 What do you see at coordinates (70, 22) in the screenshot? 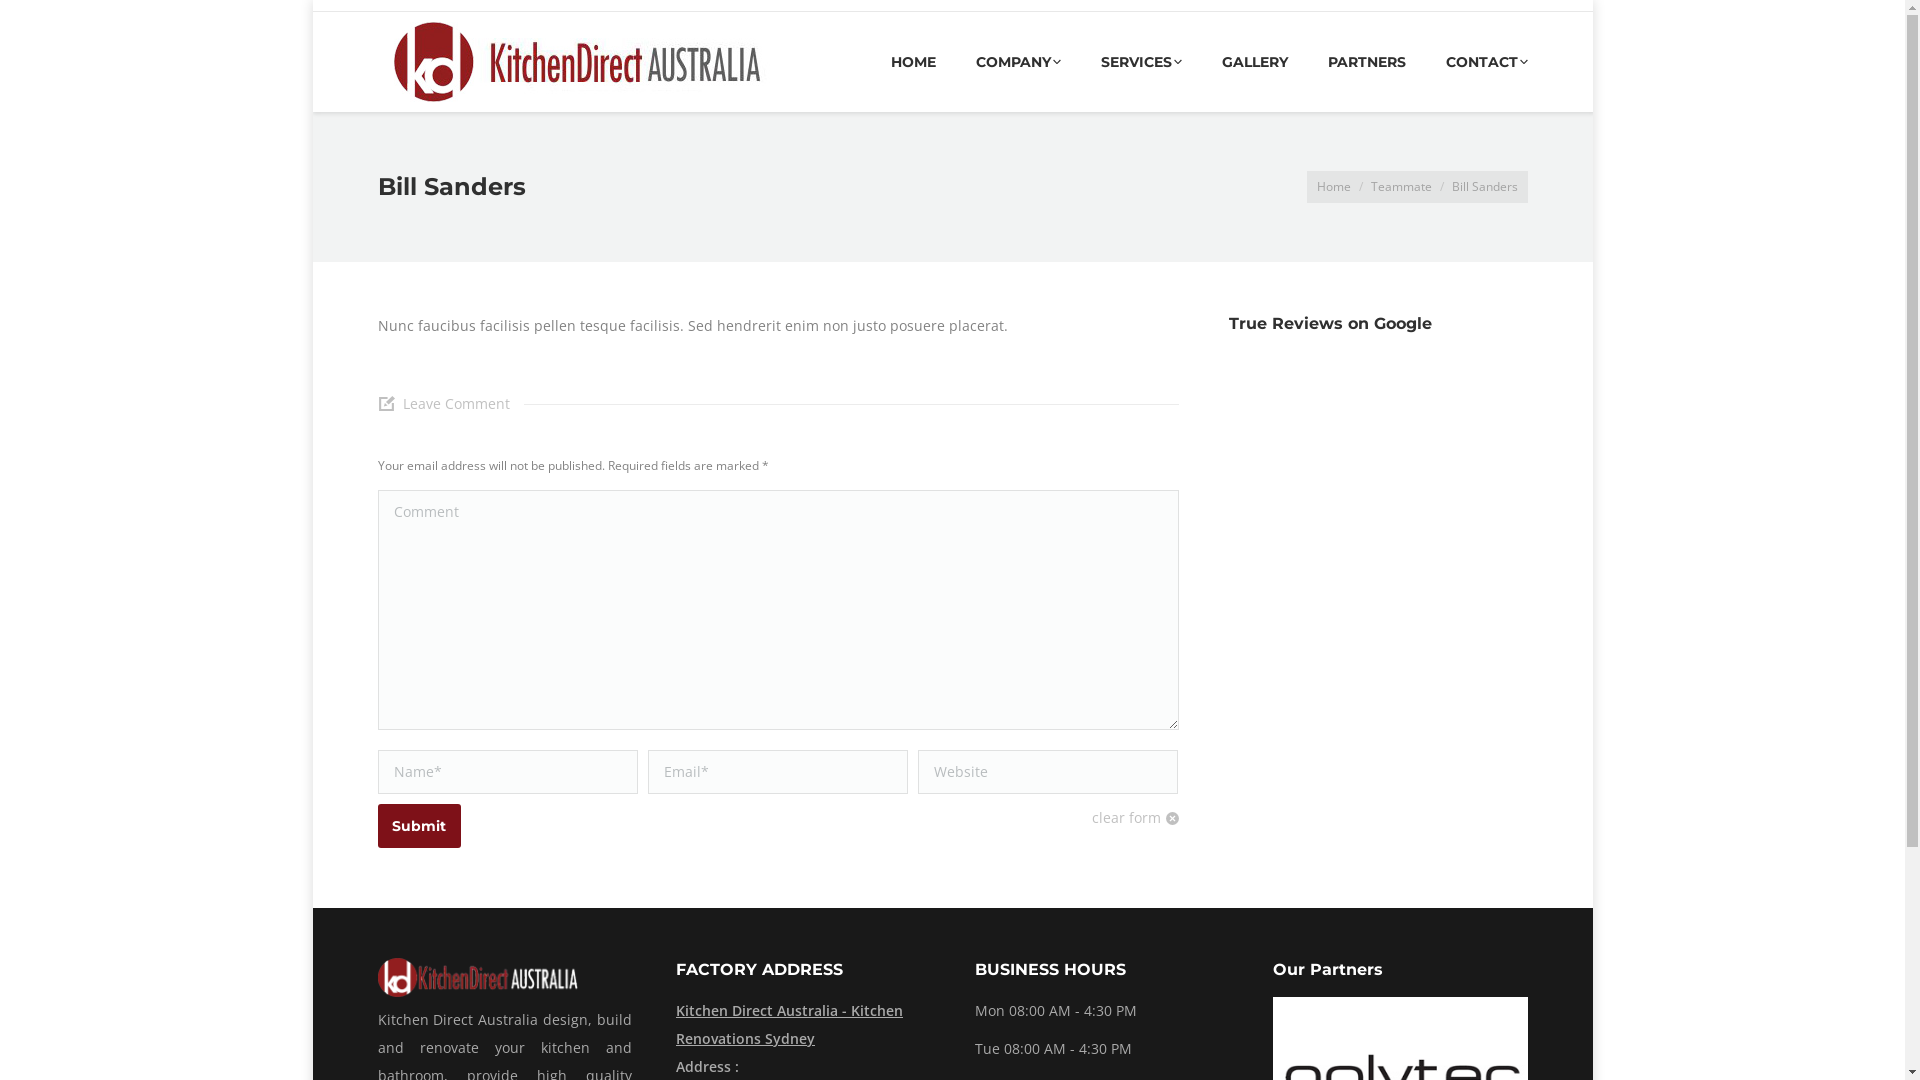
I see `Post Comment` at bounding box center [70, 22].